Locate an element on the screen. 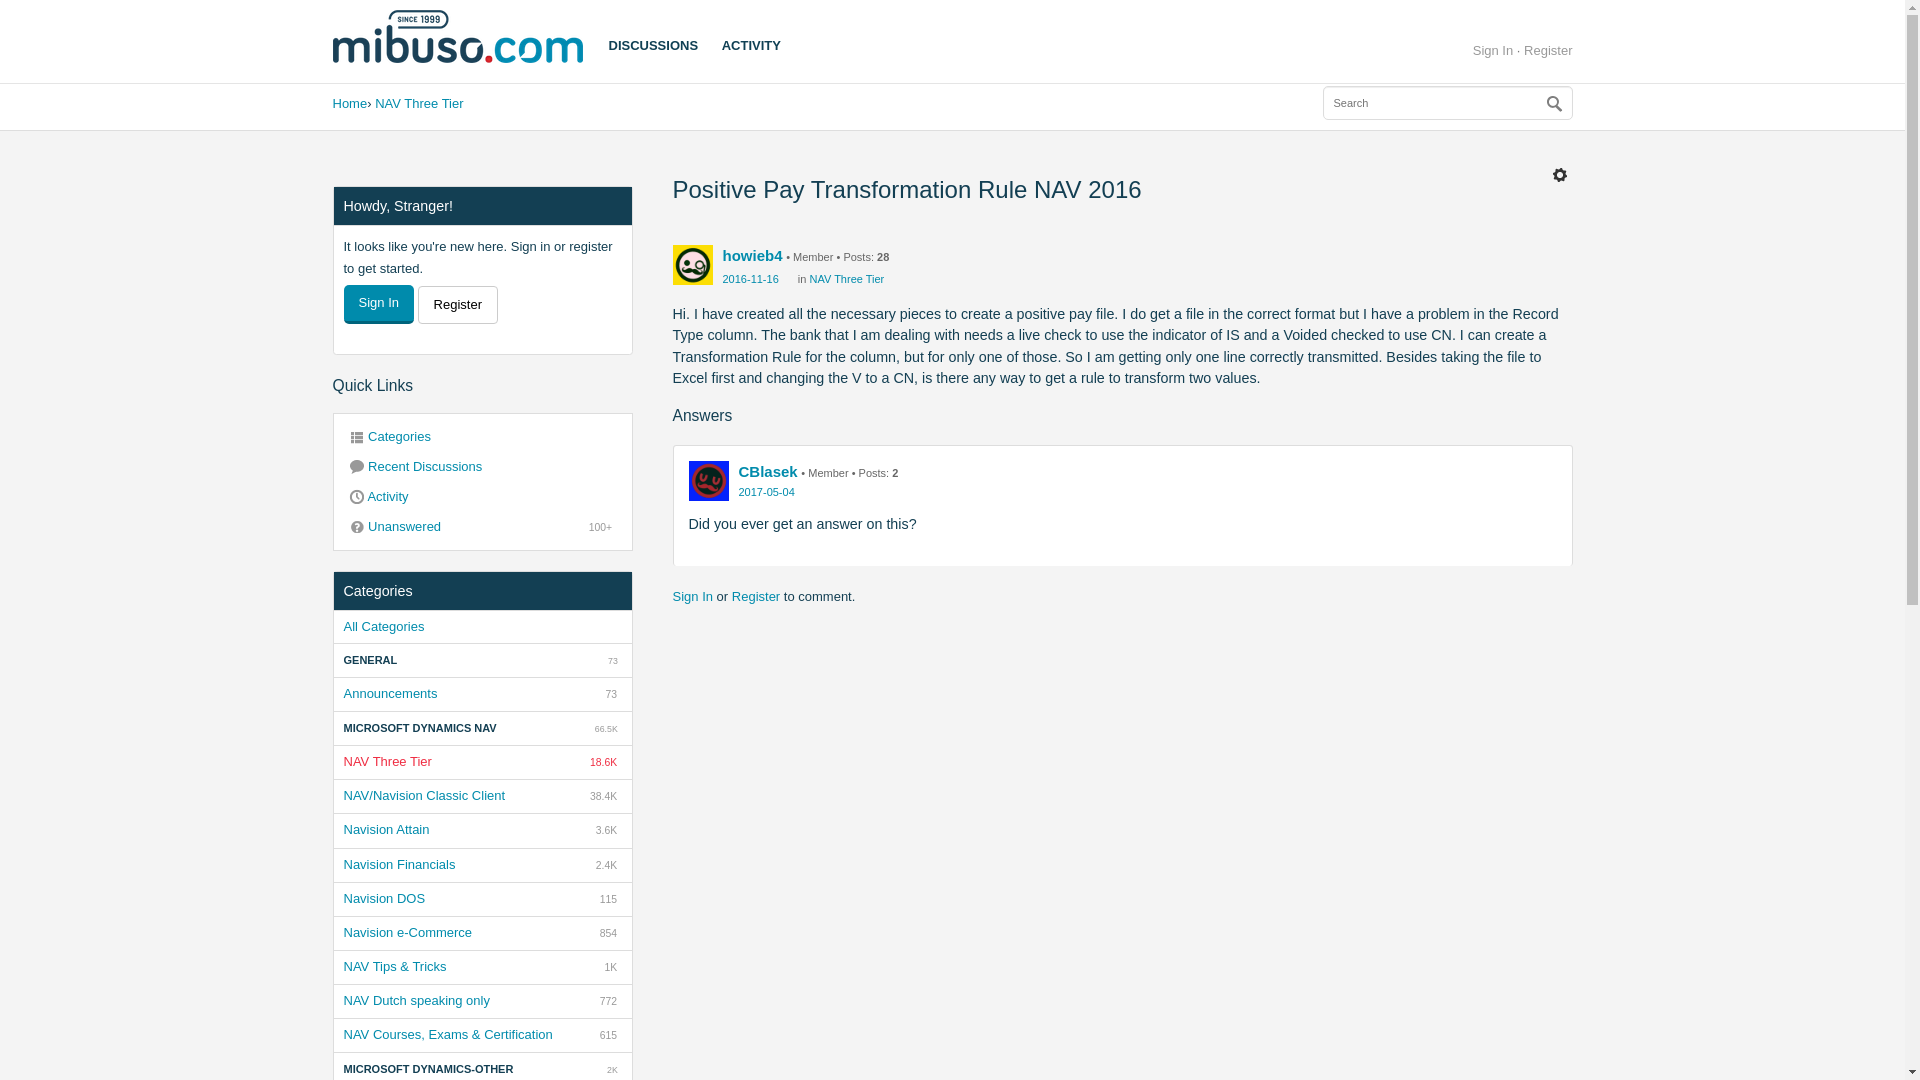 Image resolution: width=1920 pixels, height=1080 pixels. 1,996 discussions is located at coordinates (612, 1069).